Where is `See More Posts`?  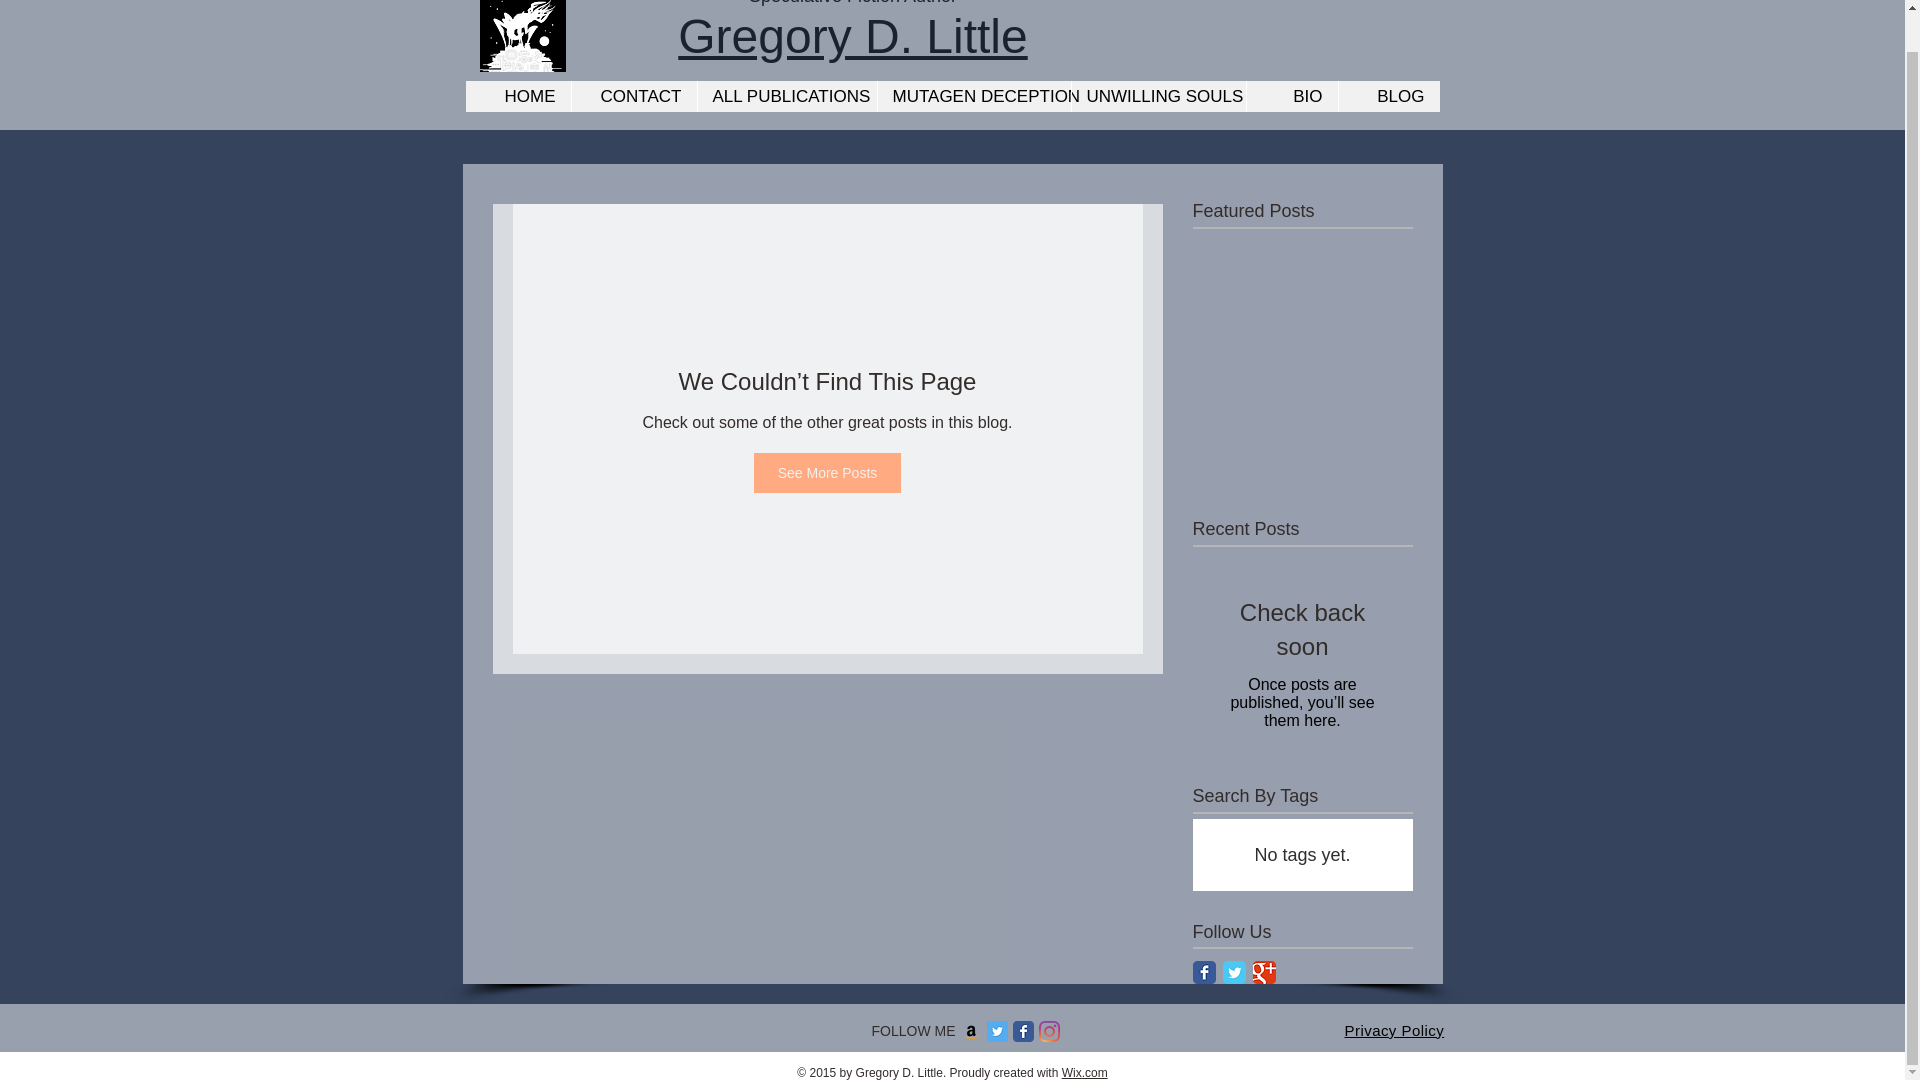 See More Posts is located at coordinates (828, 472).